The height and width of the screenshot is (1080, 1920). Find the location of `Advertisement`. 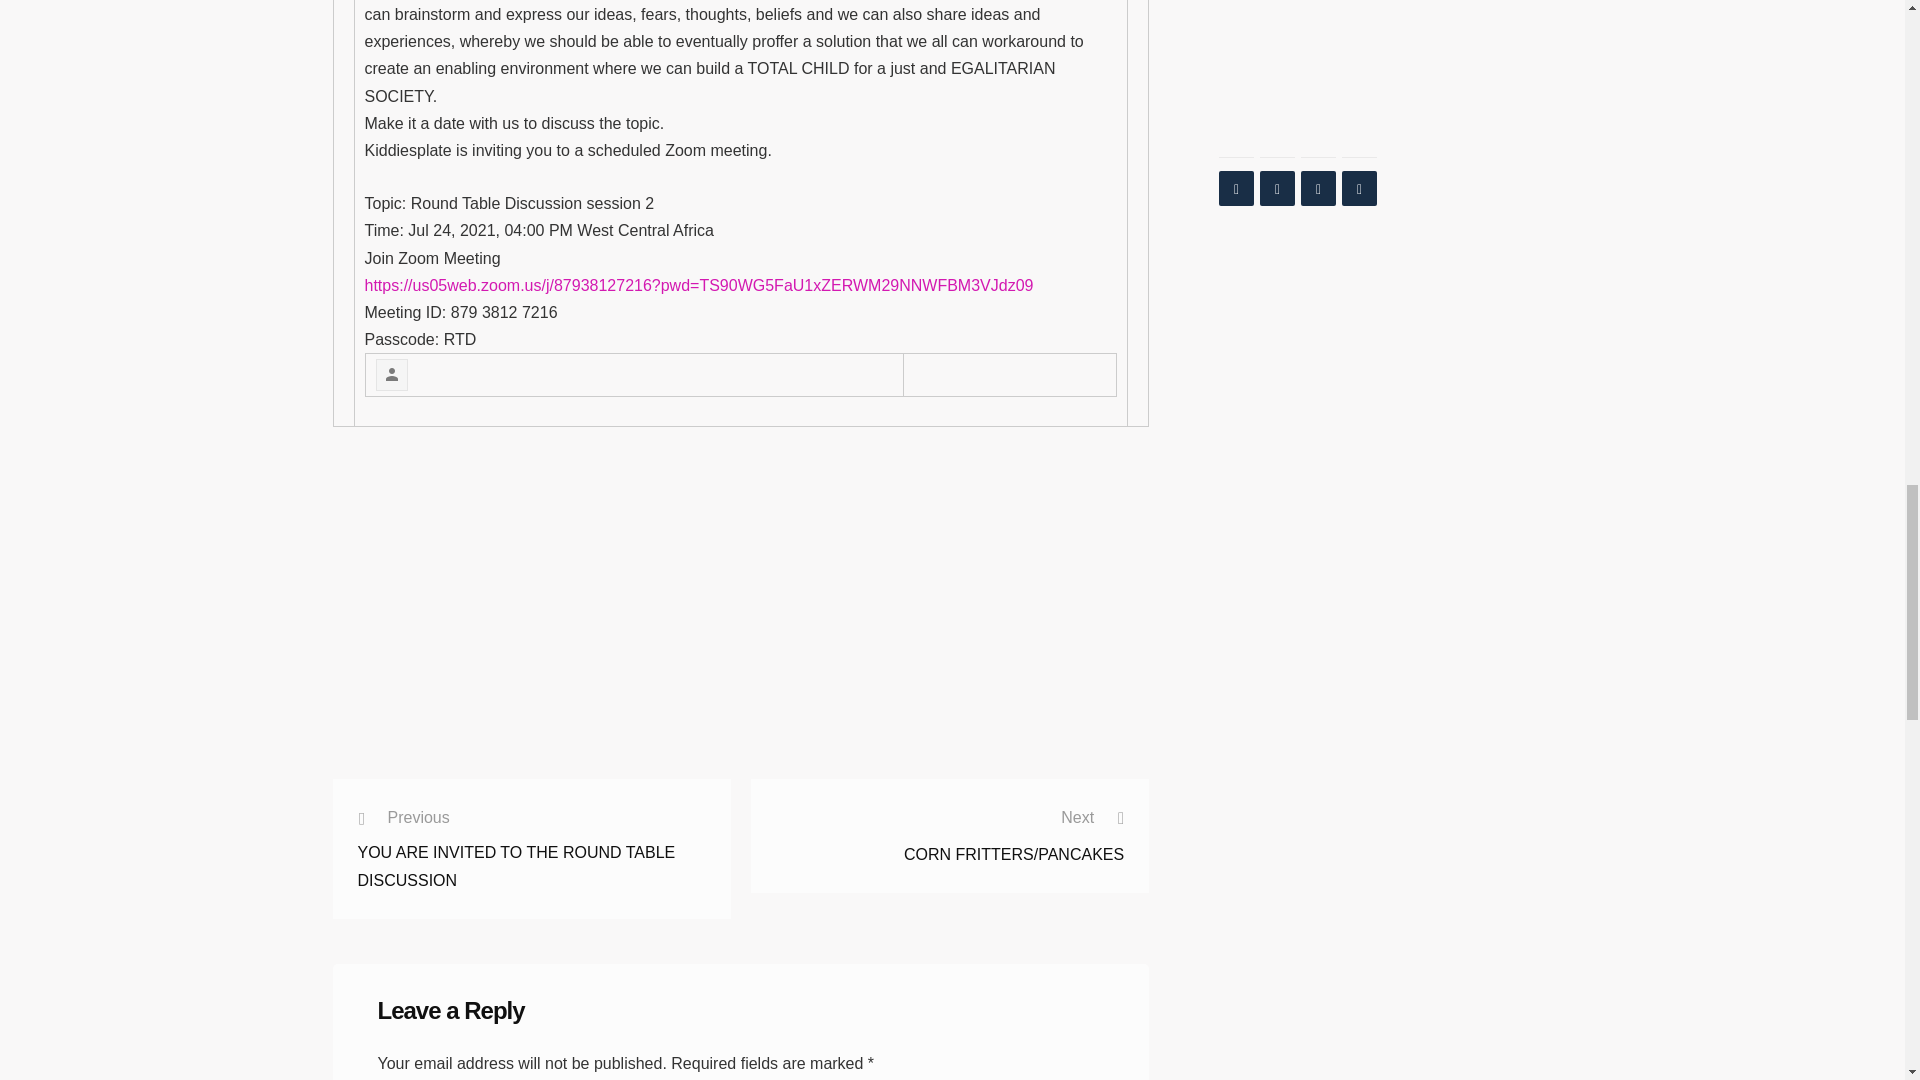

Advertisement is located at coordinates (532, 838).